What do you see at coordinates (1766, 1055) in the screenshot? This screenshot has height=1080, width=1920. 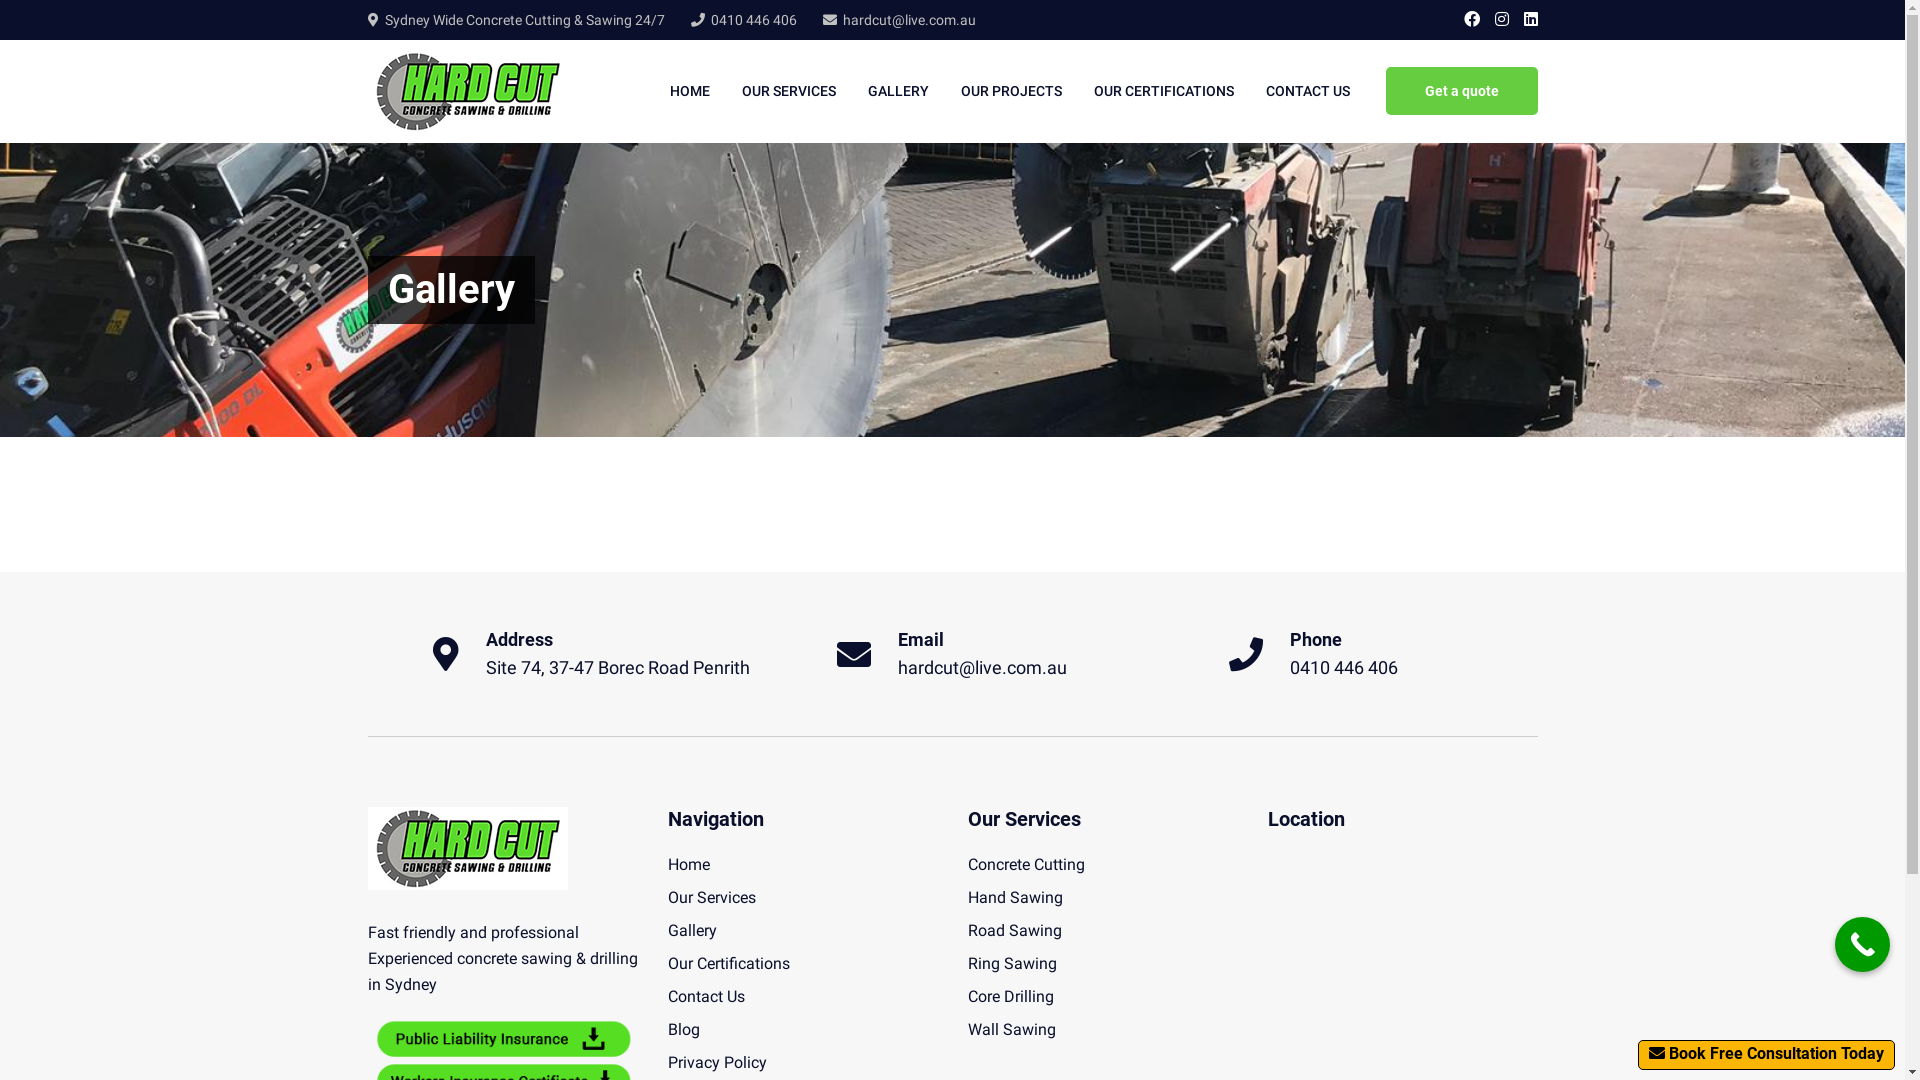 I see `Book Free Consultation Today` at bounding box center [1766, 1055].